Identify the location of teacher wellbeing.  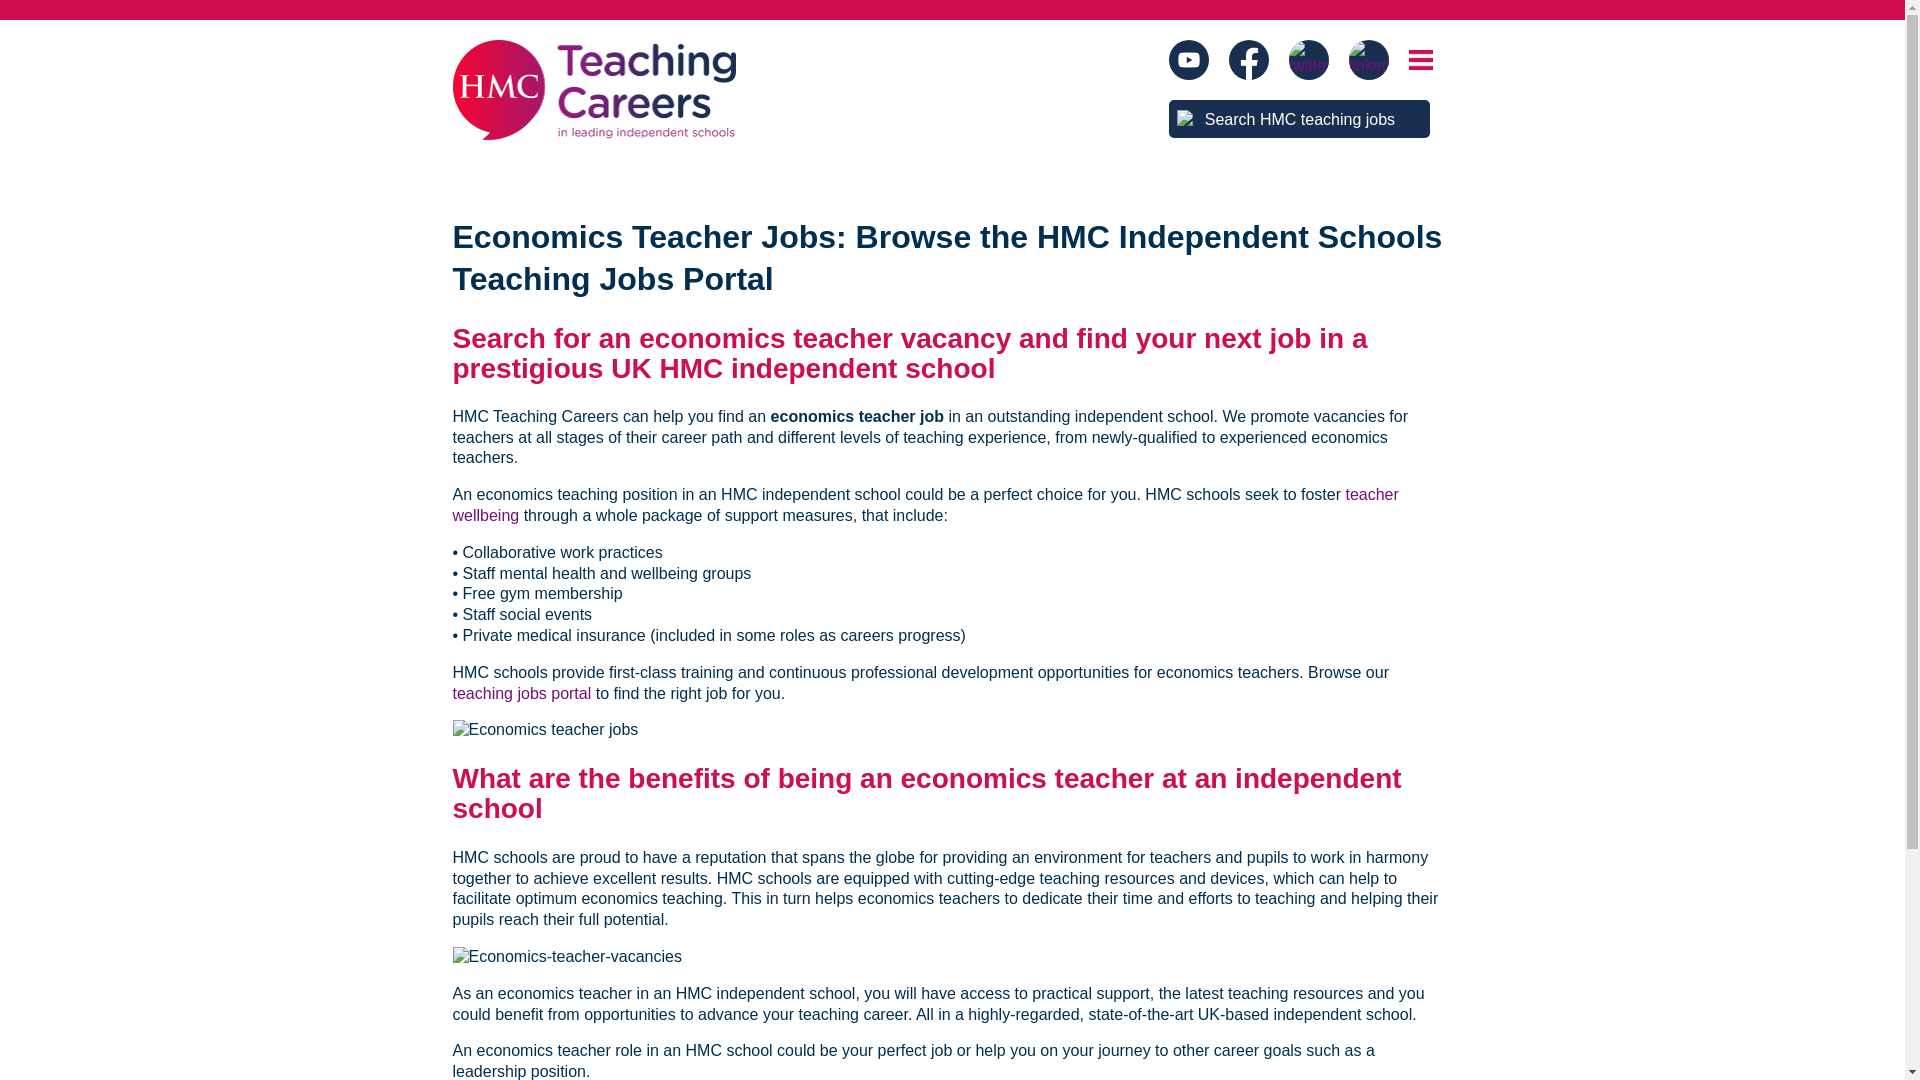
(924, 504).